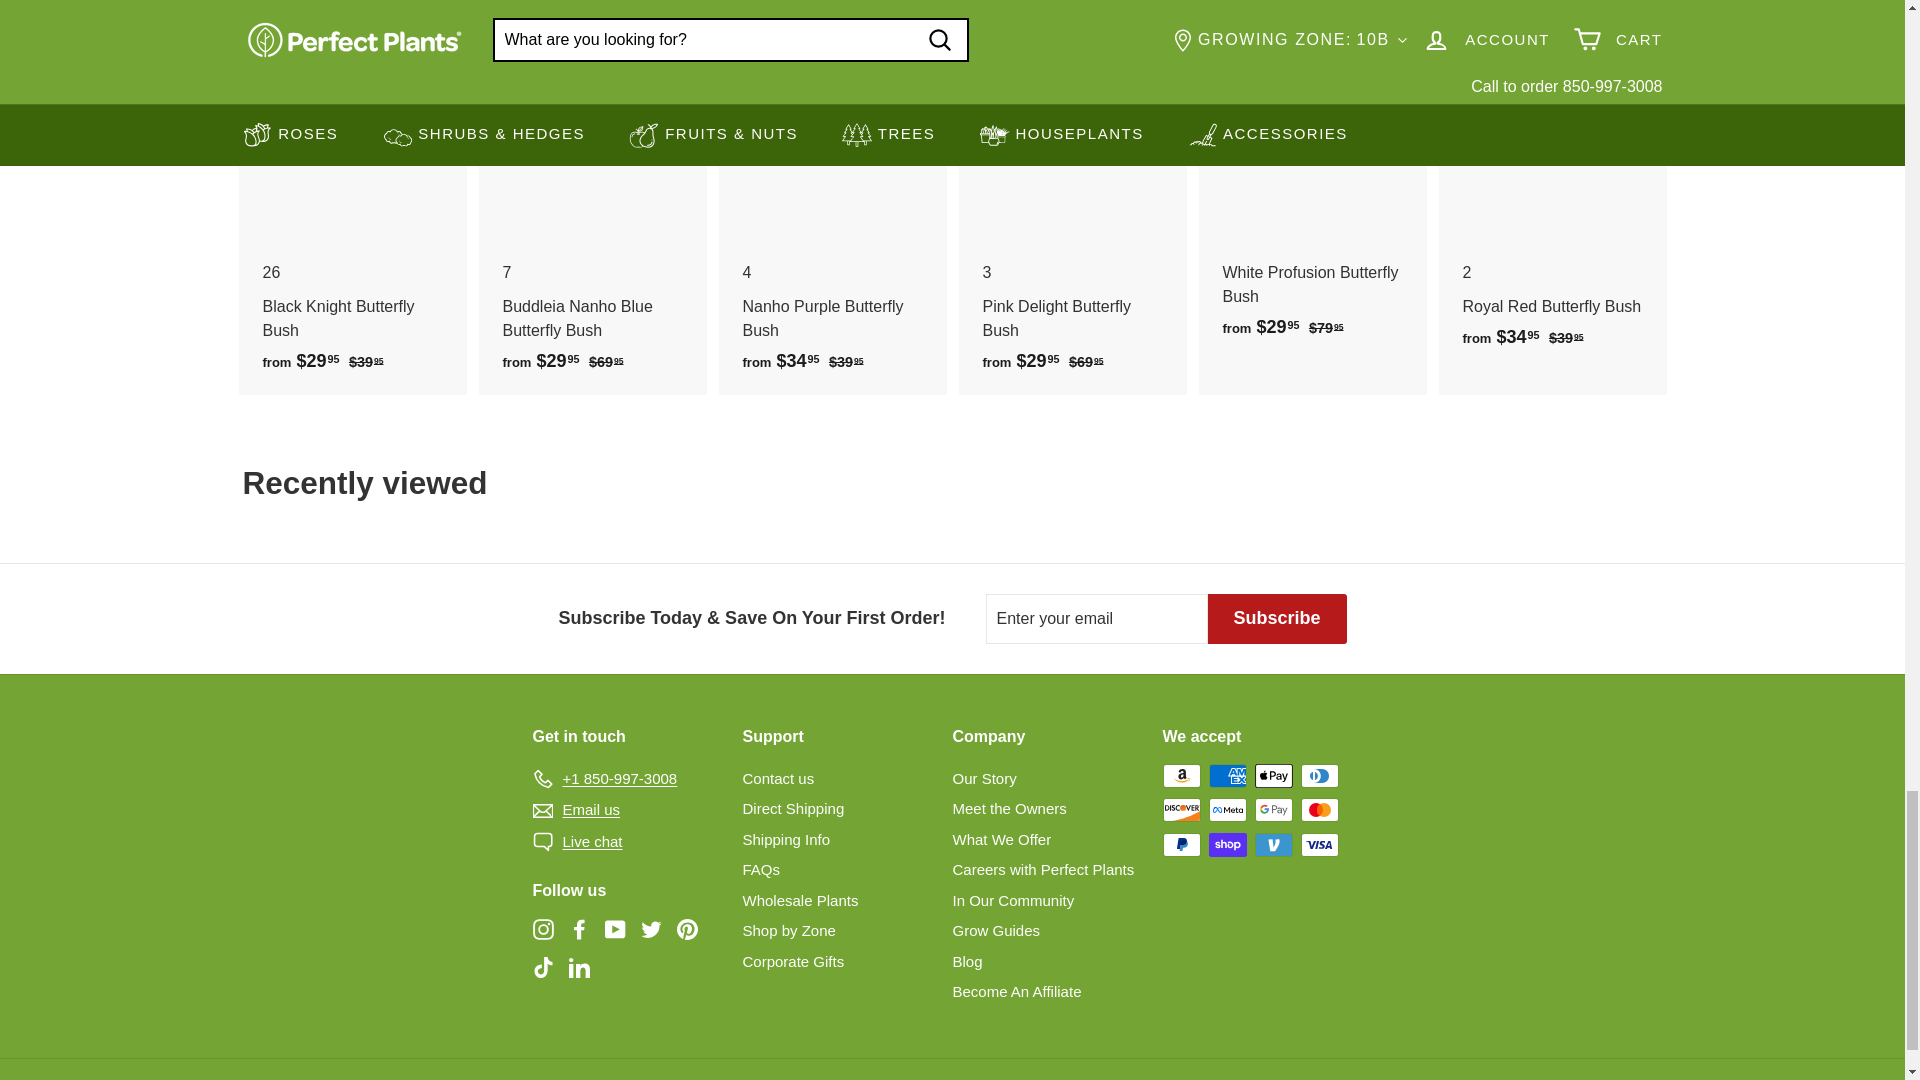 This screenshot has width=1920, height=1080. What do you see at coordinates (578, 966) in the screenshot?
I see `Perfect Plants Nursery on LinkedIn` at bounding box center [578, 966].